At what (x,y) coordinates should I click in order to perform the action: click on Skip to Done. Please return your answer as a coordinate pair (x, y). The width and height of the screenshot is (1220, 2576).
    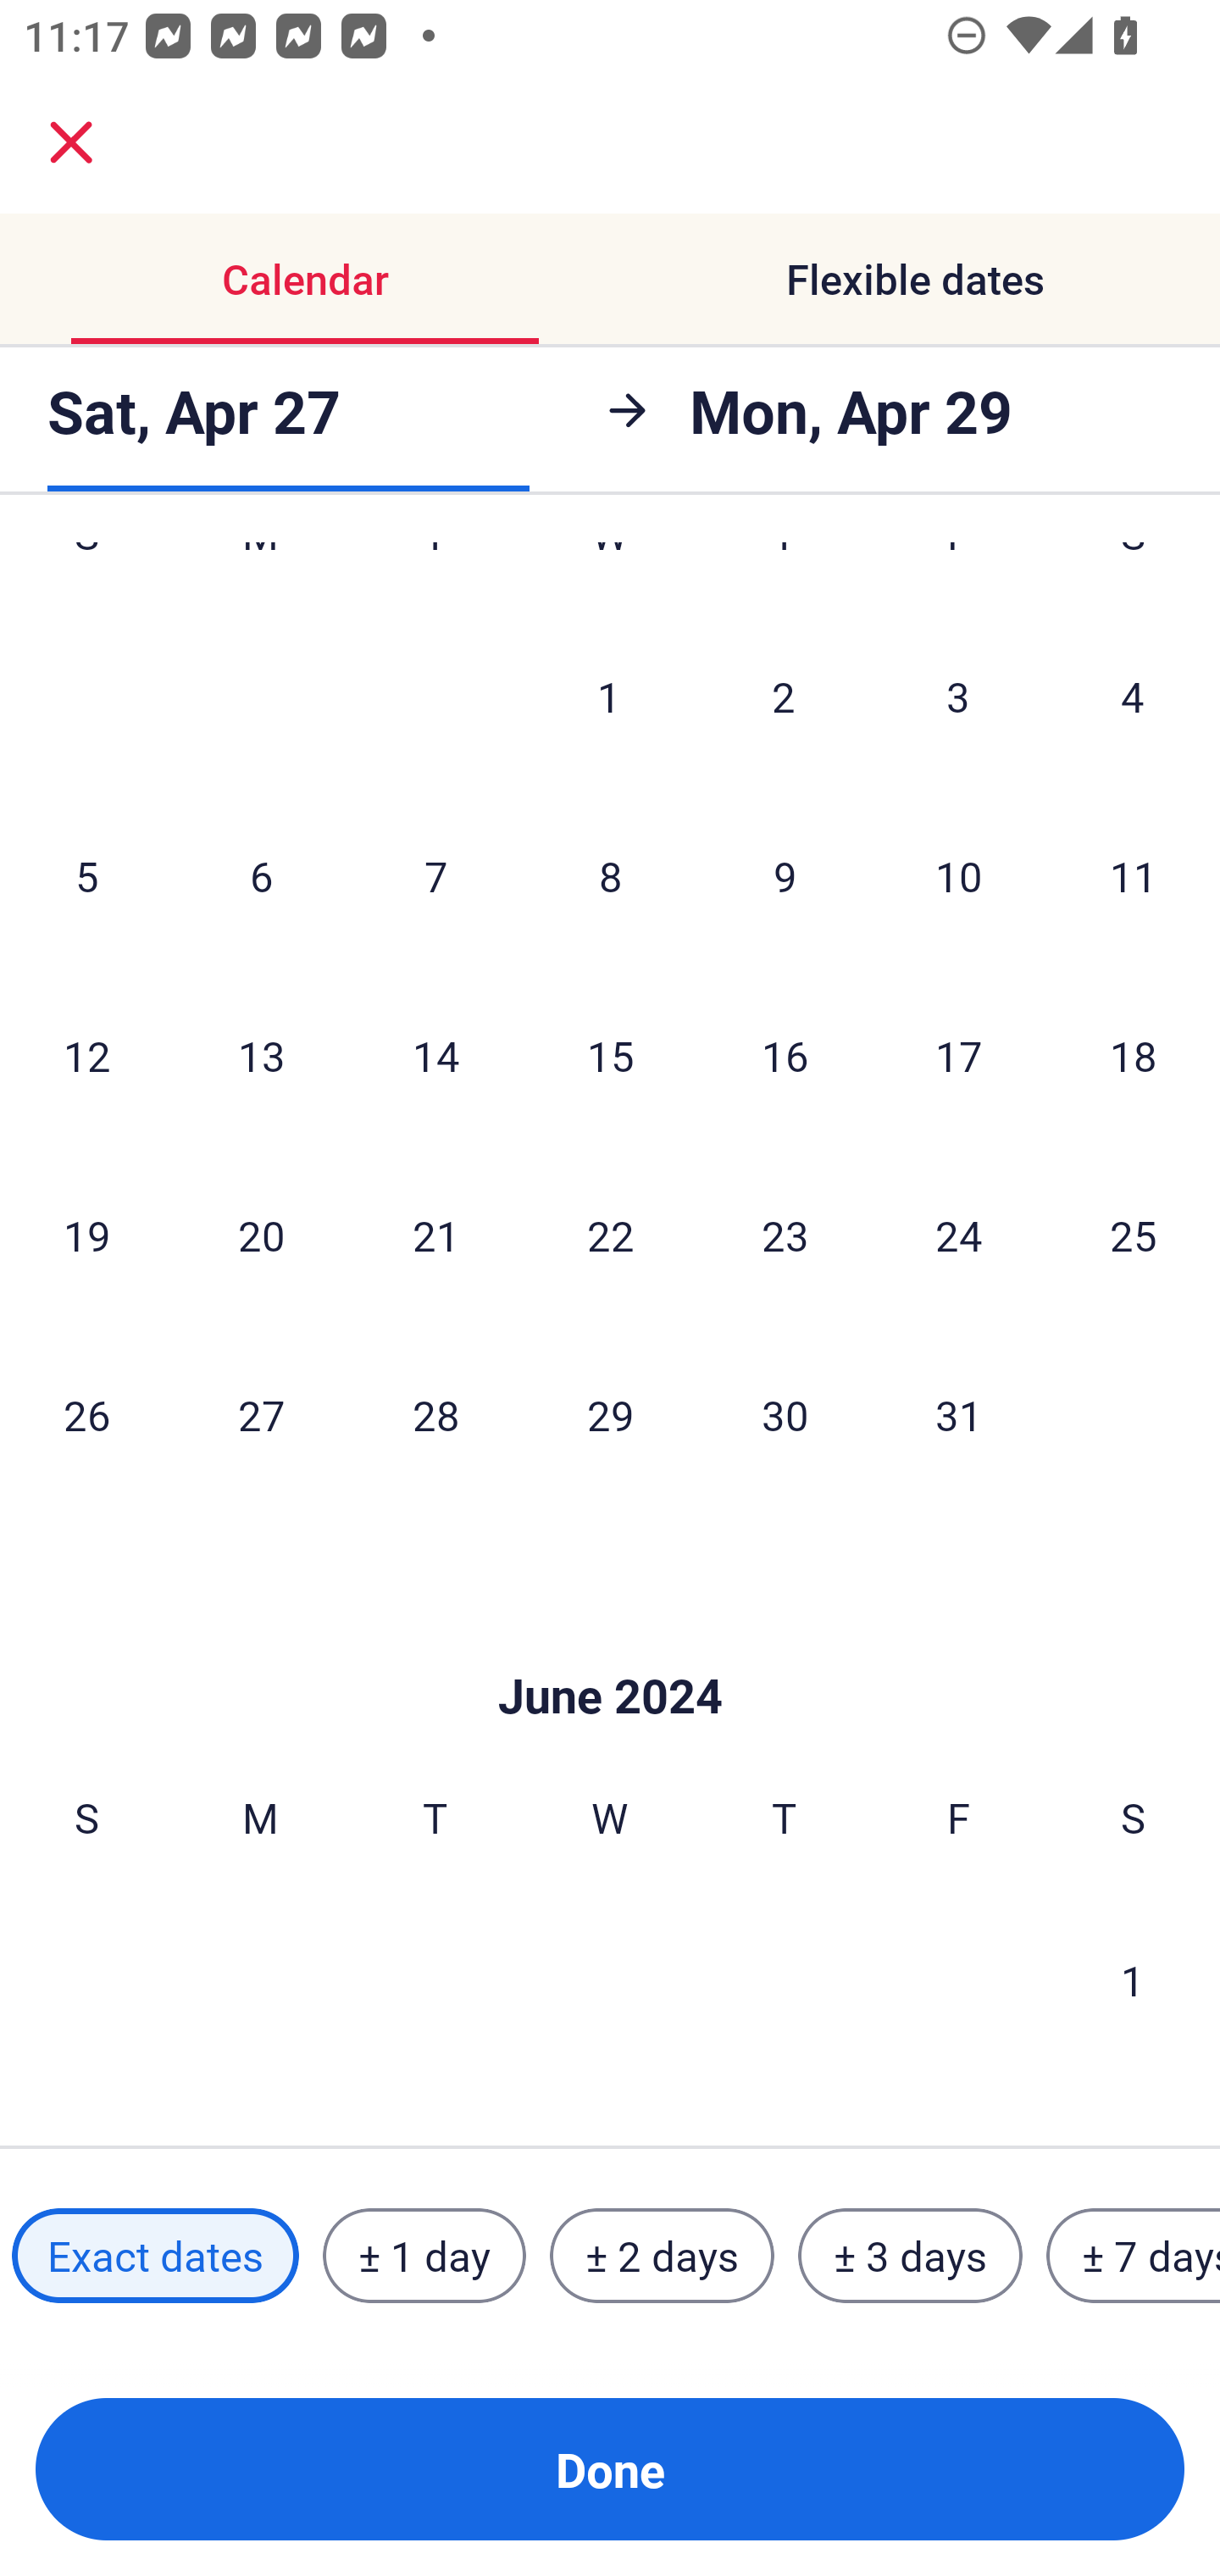
    Looking at the image, I should click on (610, 1644).